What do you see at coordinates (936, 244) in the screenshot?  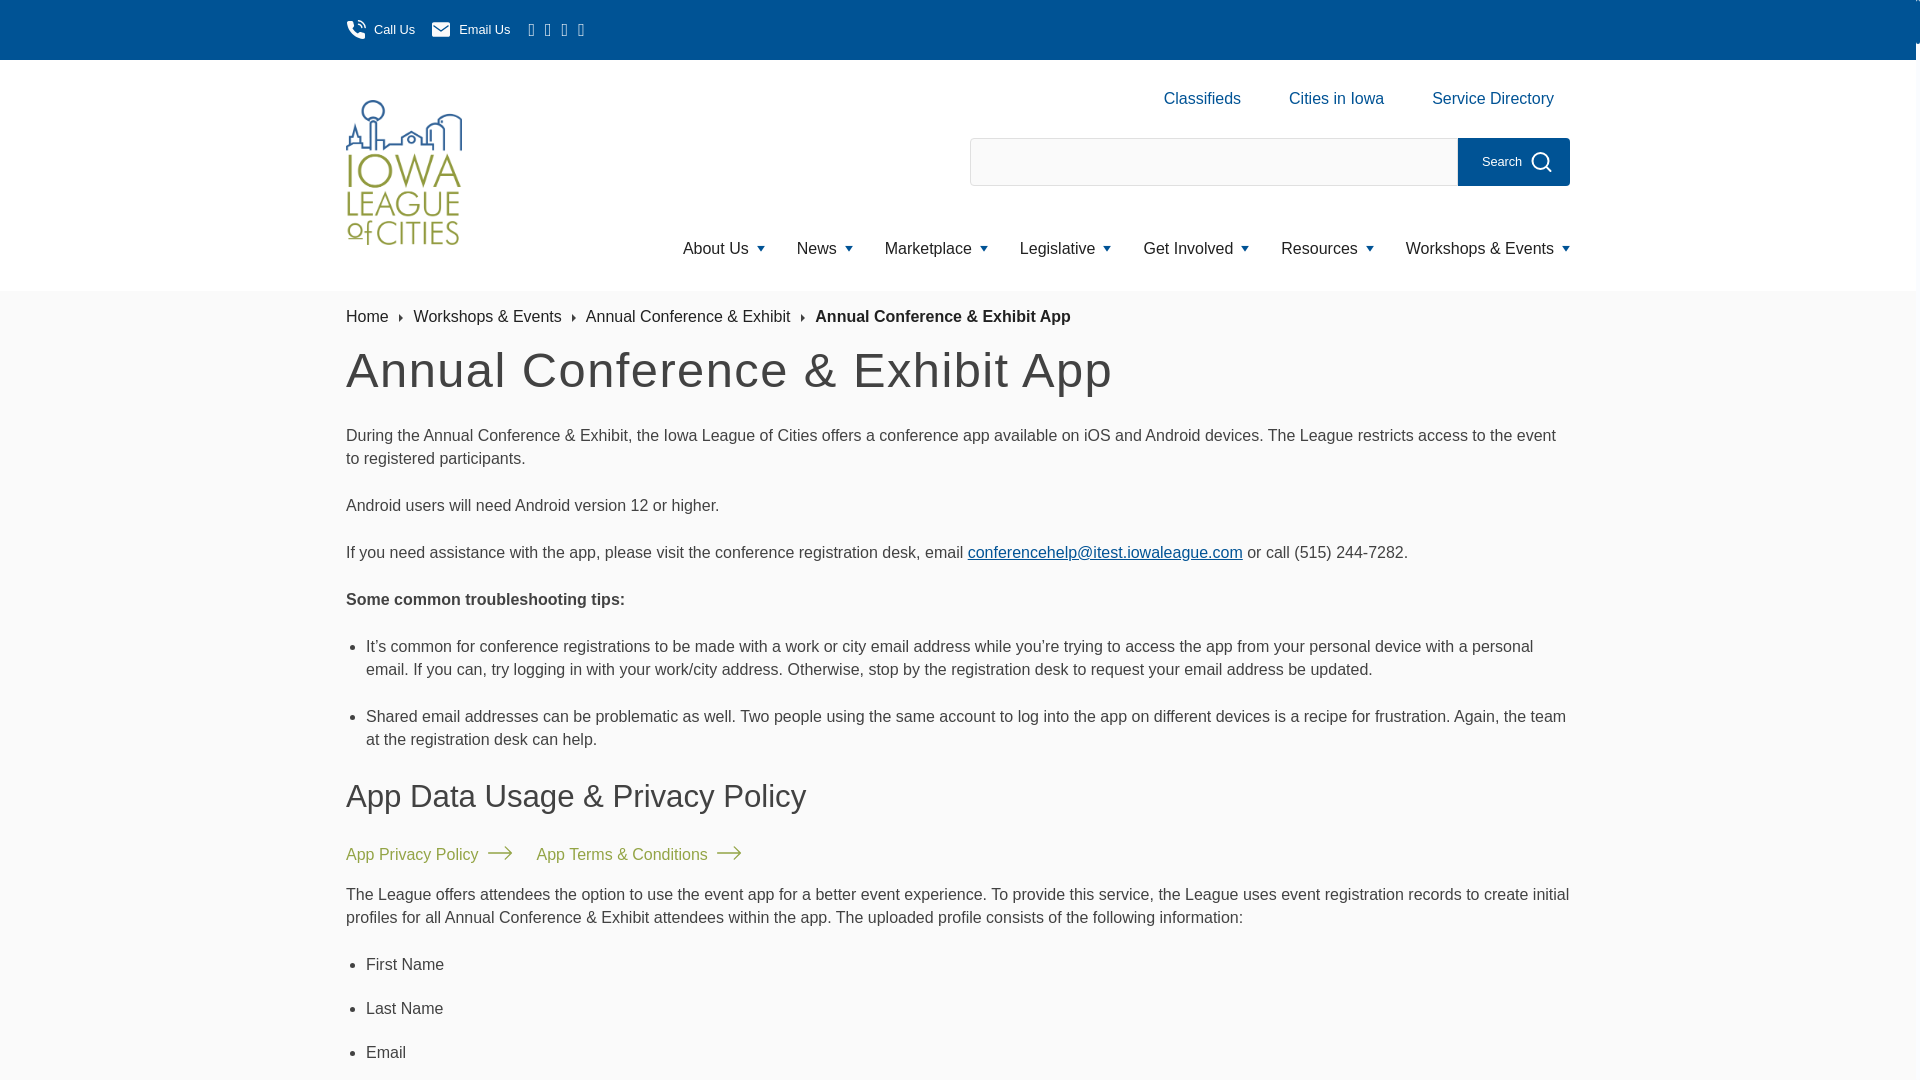 I see `Marketplace` at bounding box center [936, 244].